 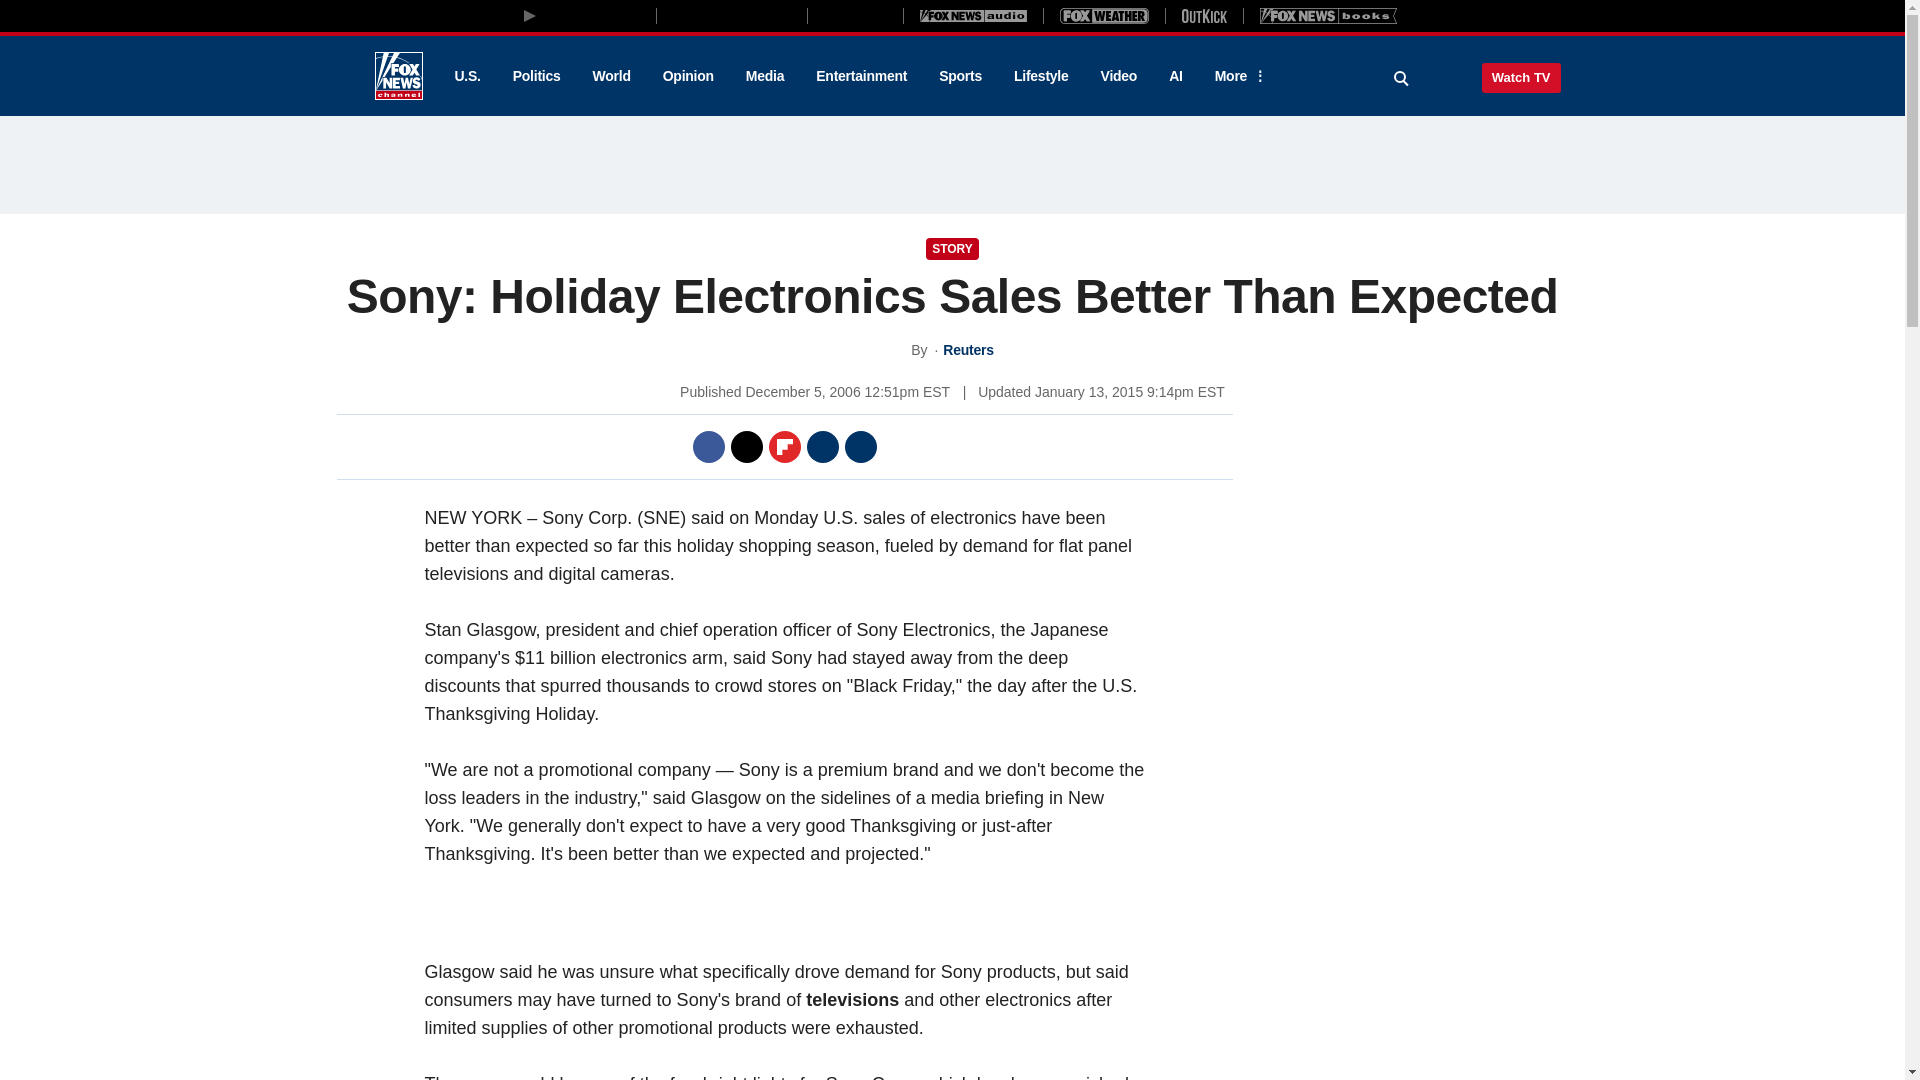 I want to click on World, so click(x=612, y=76).